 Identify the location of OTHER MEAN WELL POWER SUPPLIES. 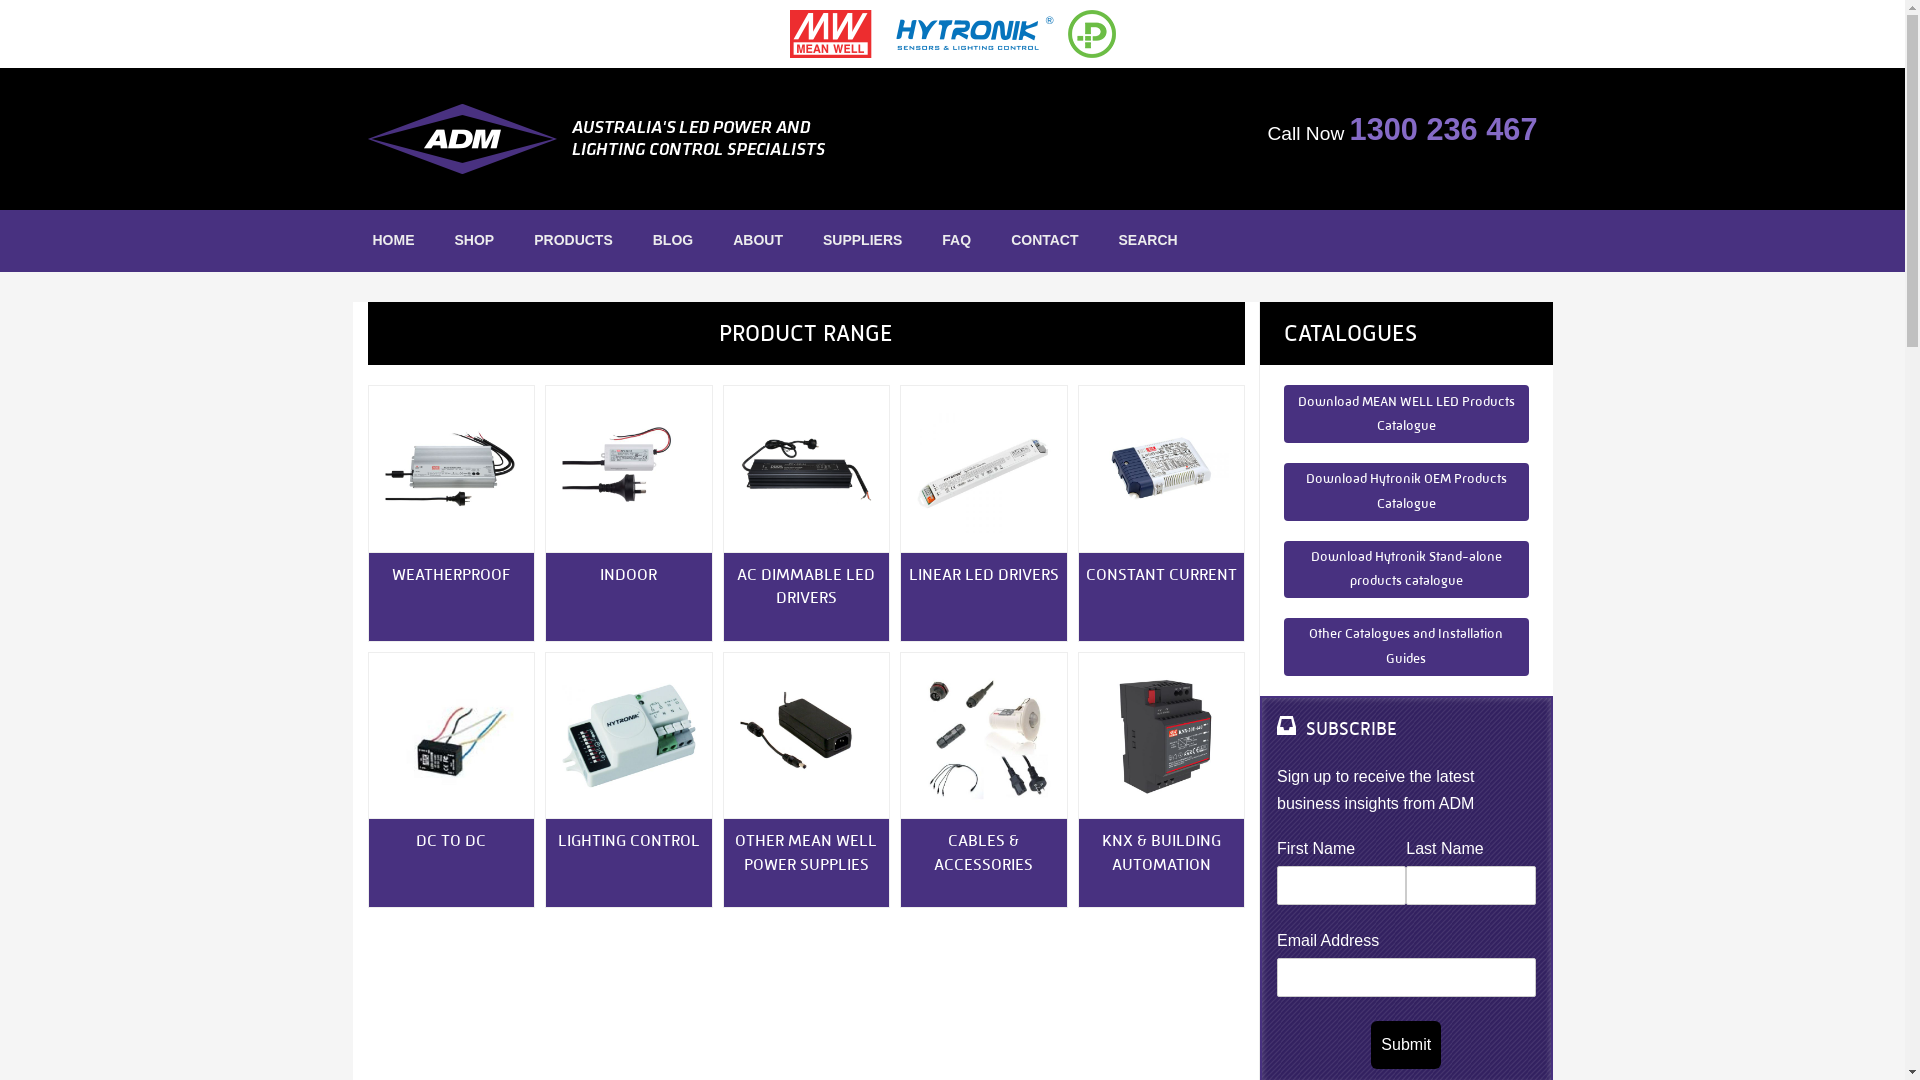
(807, 863).